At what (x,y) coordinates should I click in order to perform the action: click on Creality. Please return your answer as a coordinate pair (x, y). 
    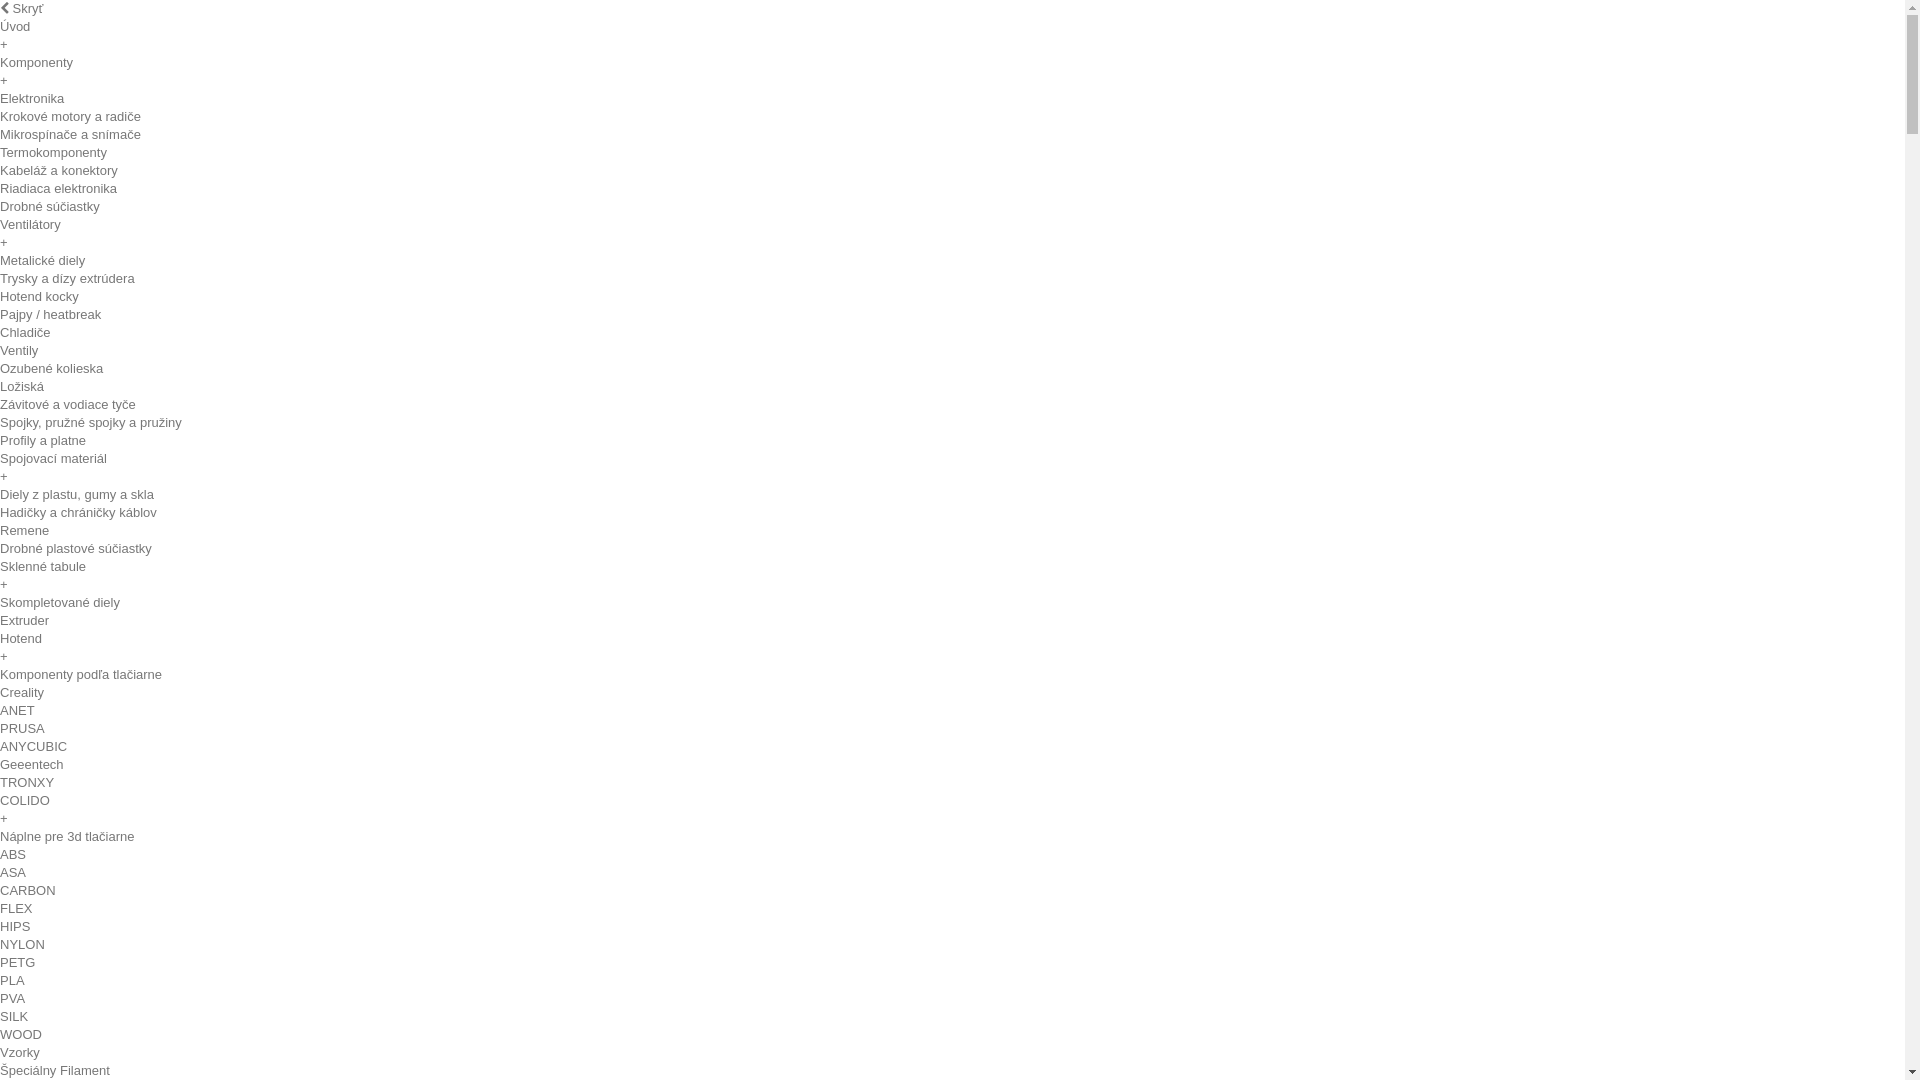
    Looking at the image, I should click on (22, 692).